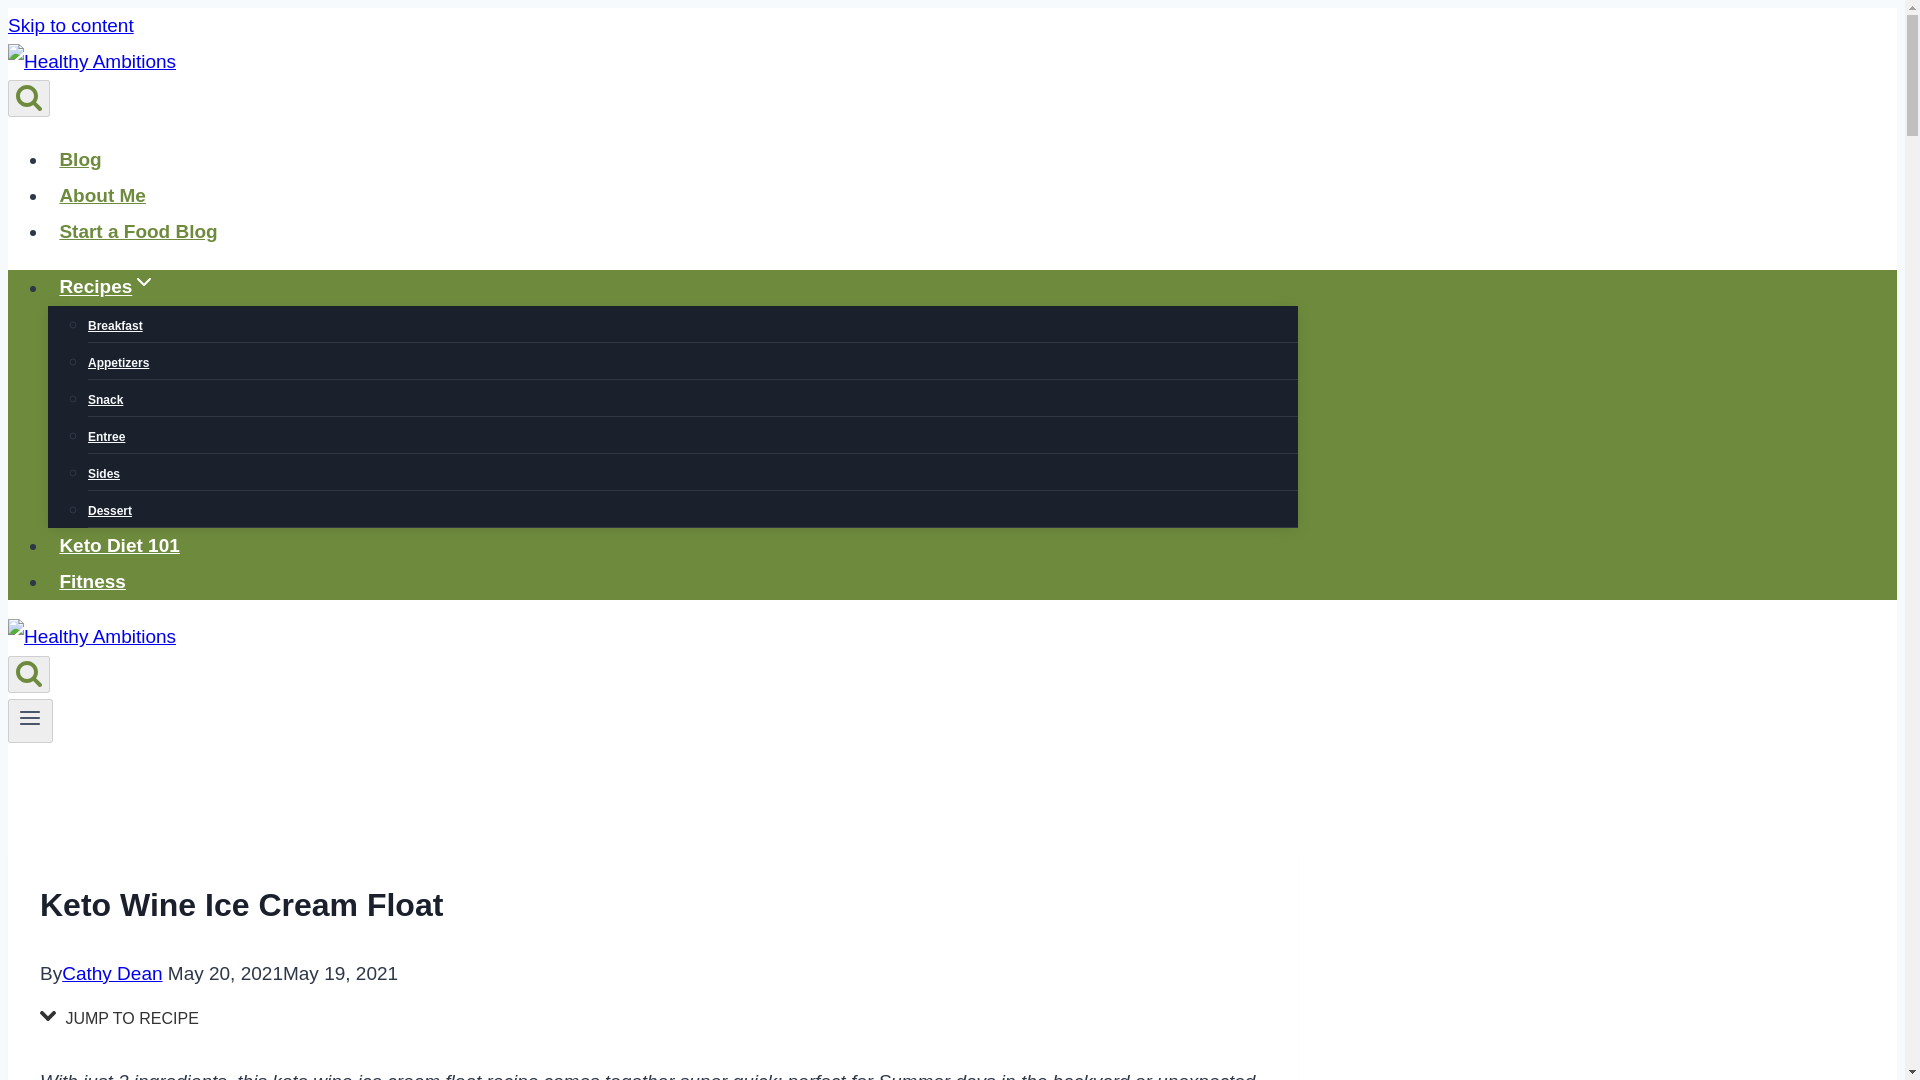 The image size is (1920, 1080). Describe the element at coordinates (105, 400) in the screenshot. I see `Snack` at that location.